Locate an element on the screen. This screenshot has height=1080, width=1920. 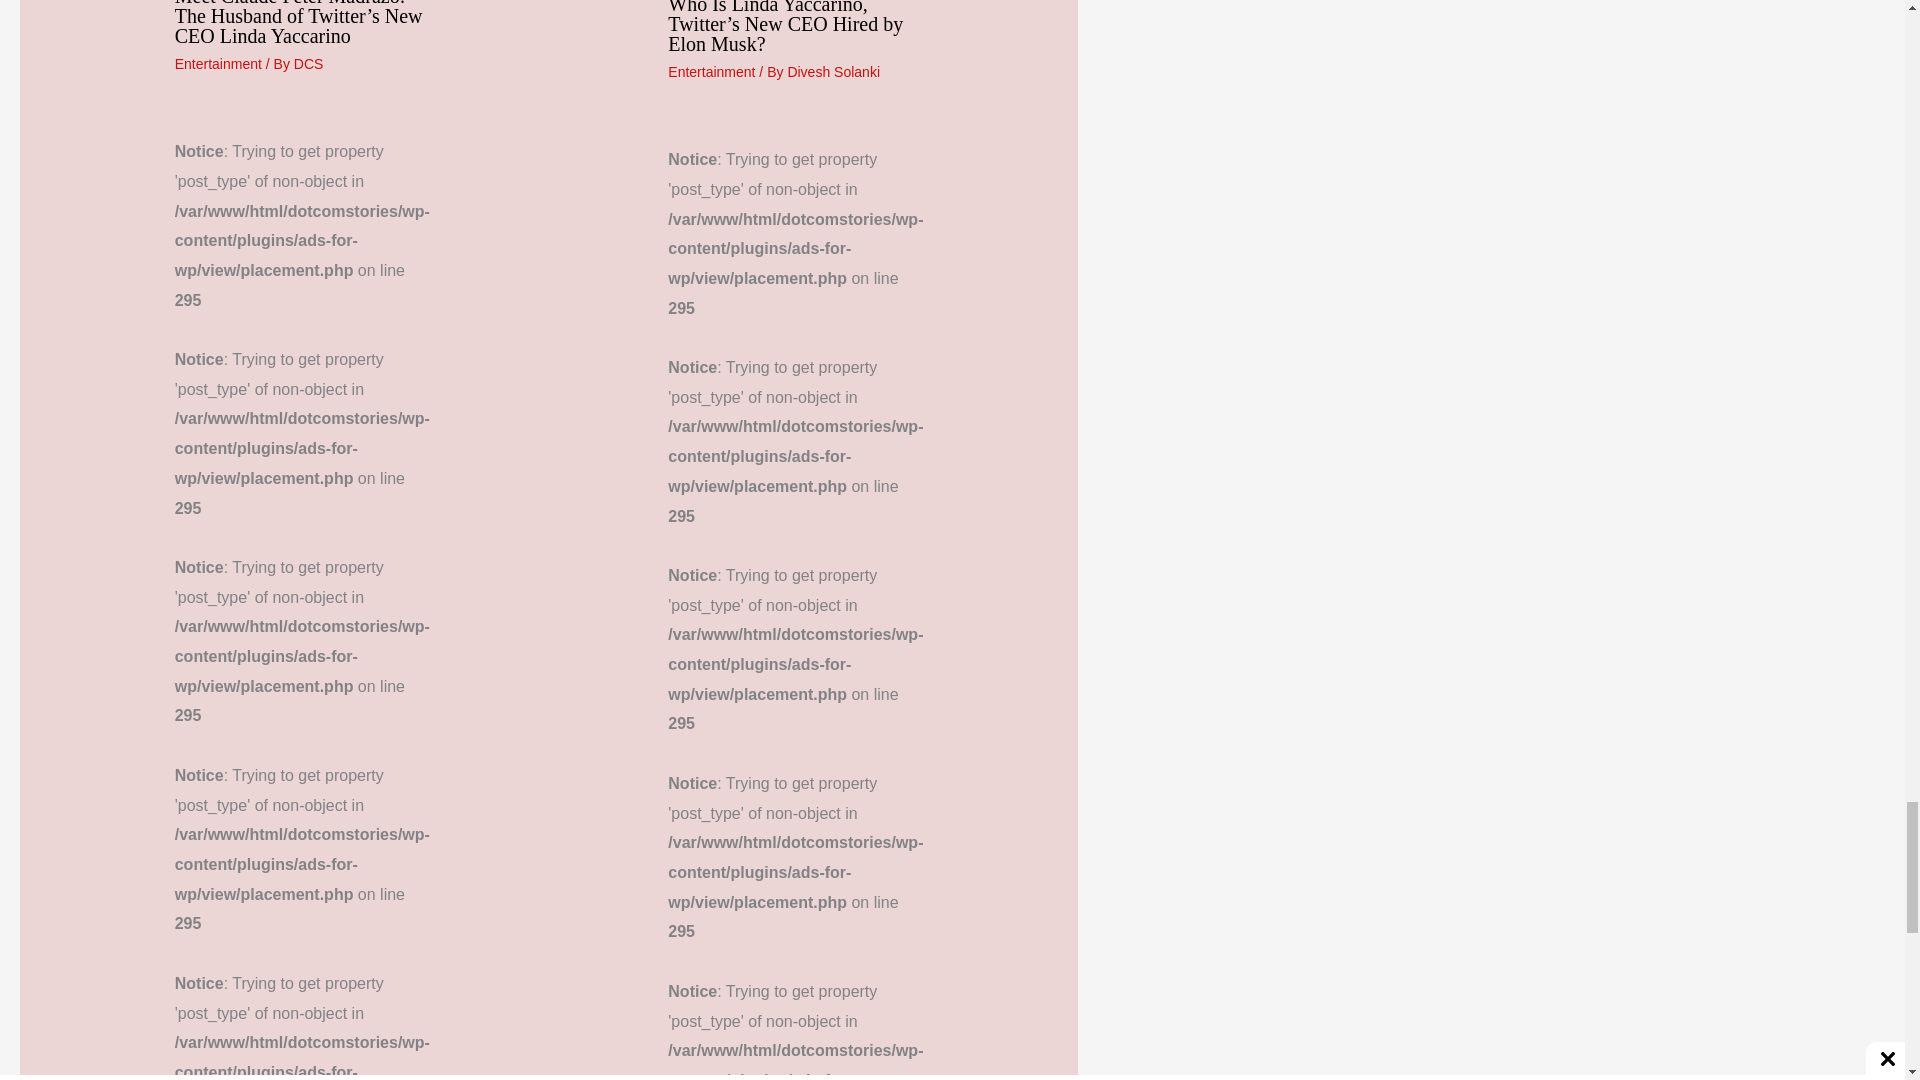
Entertainment is located at coordinates (218, 64).